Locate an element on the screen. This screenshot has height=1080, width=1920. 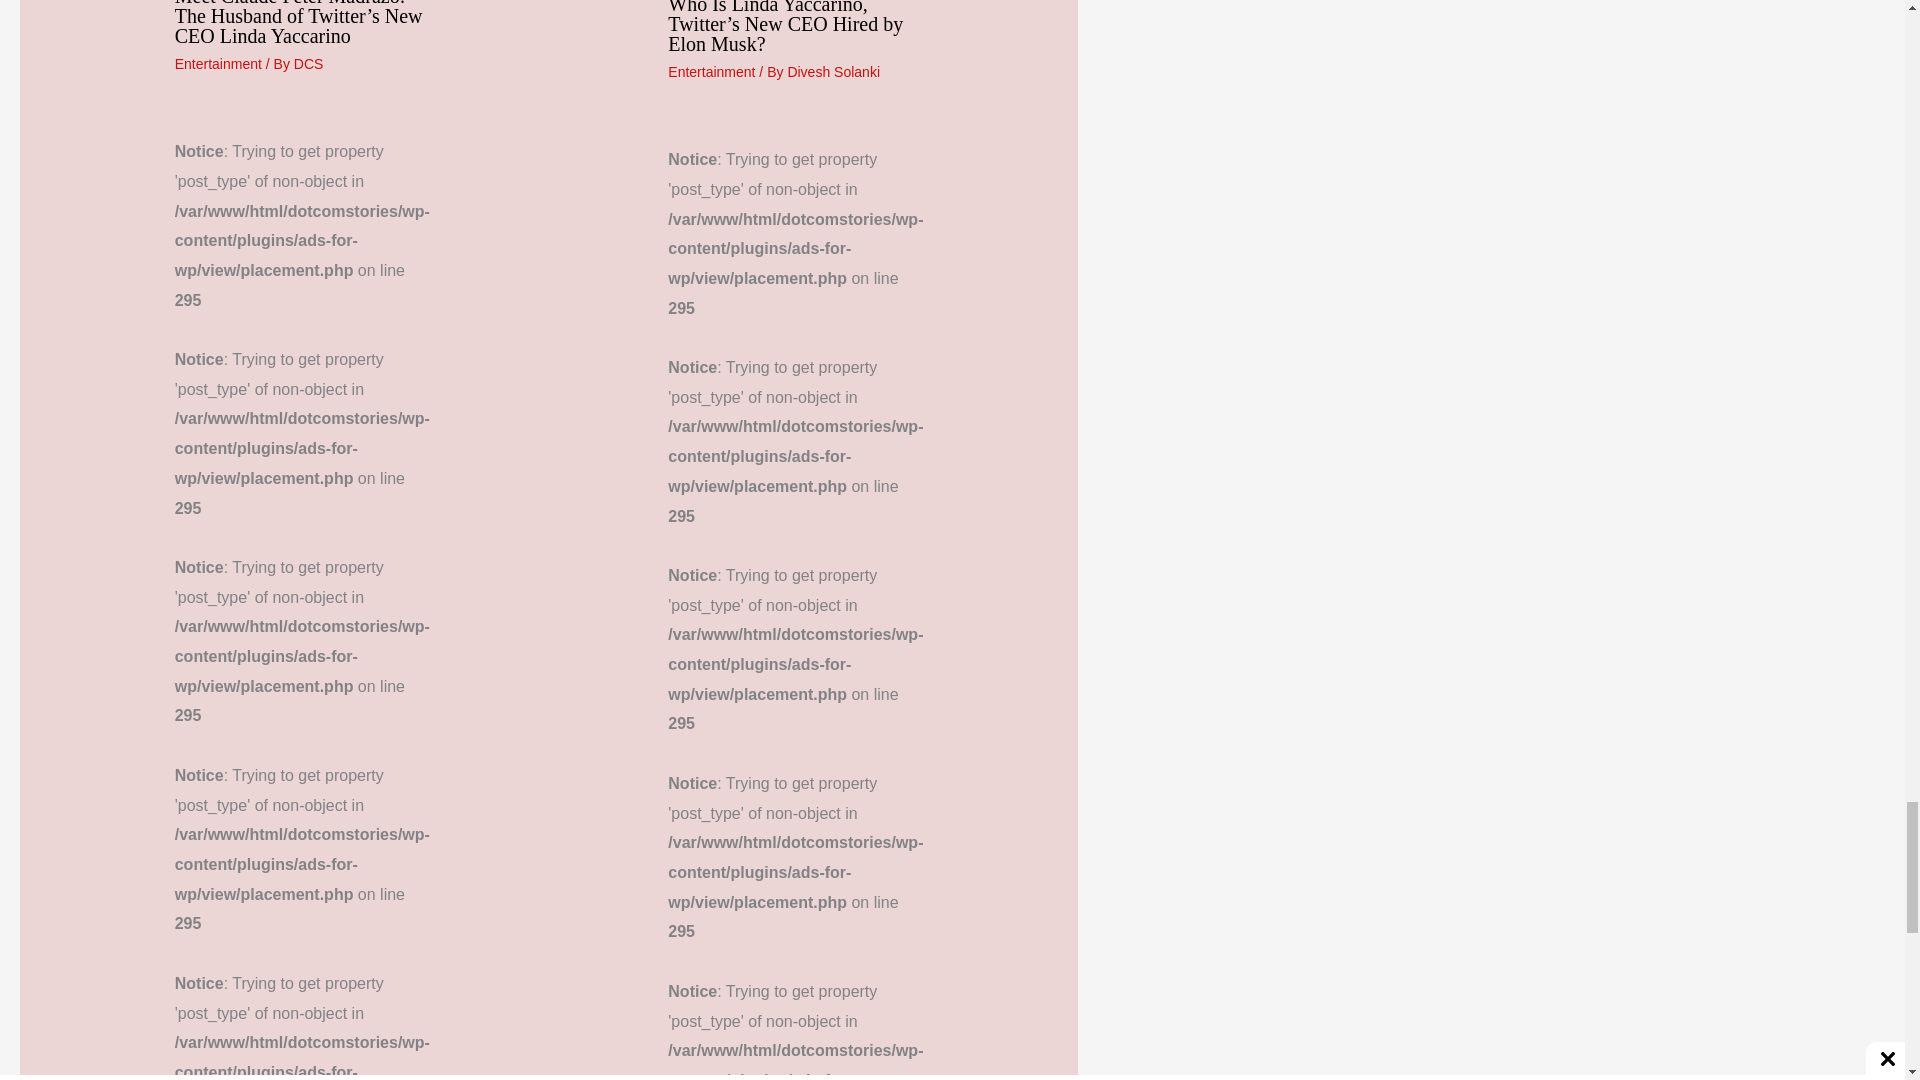
Entertainment is located at coordinates (218, 64).